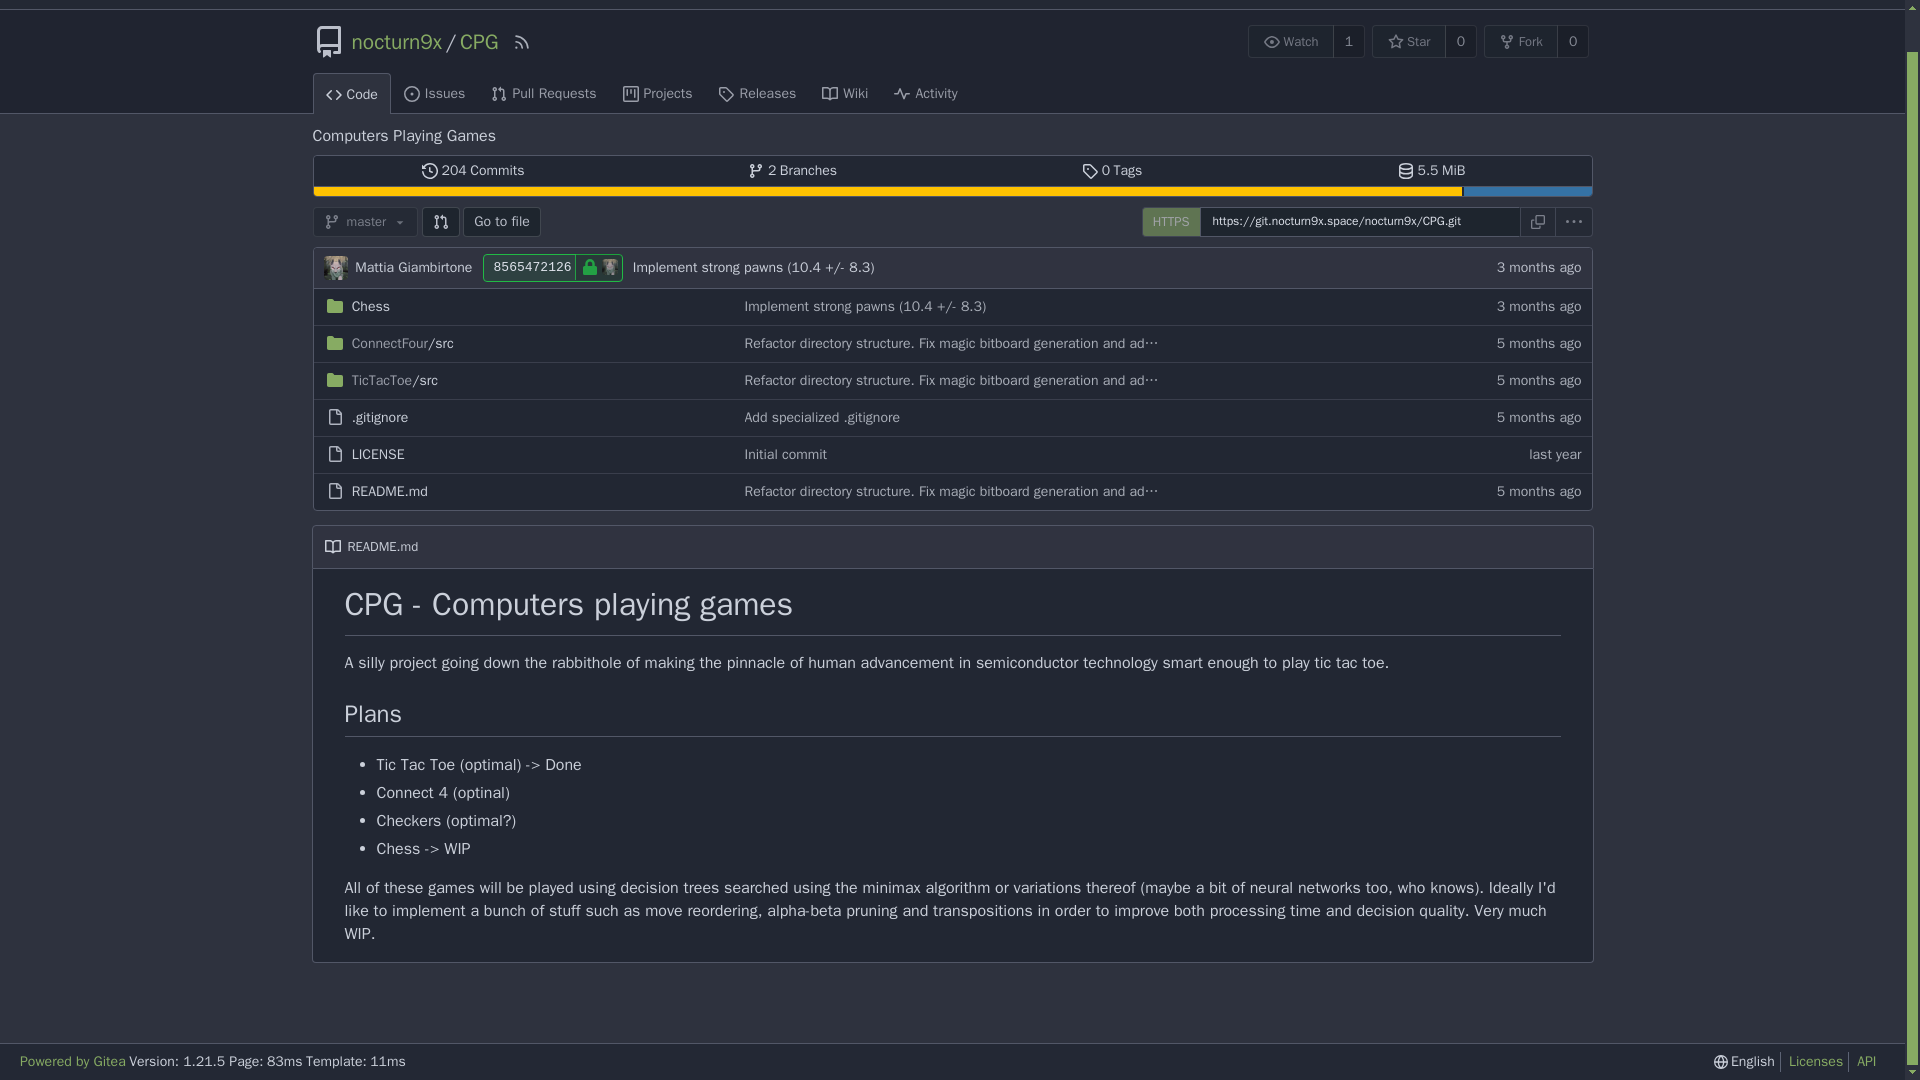 Image resolution: width=1920 pixels, height=1080 pixels. Describe the element at coordinates (480, 42) in the screenshot. I see `CPG` at that location.